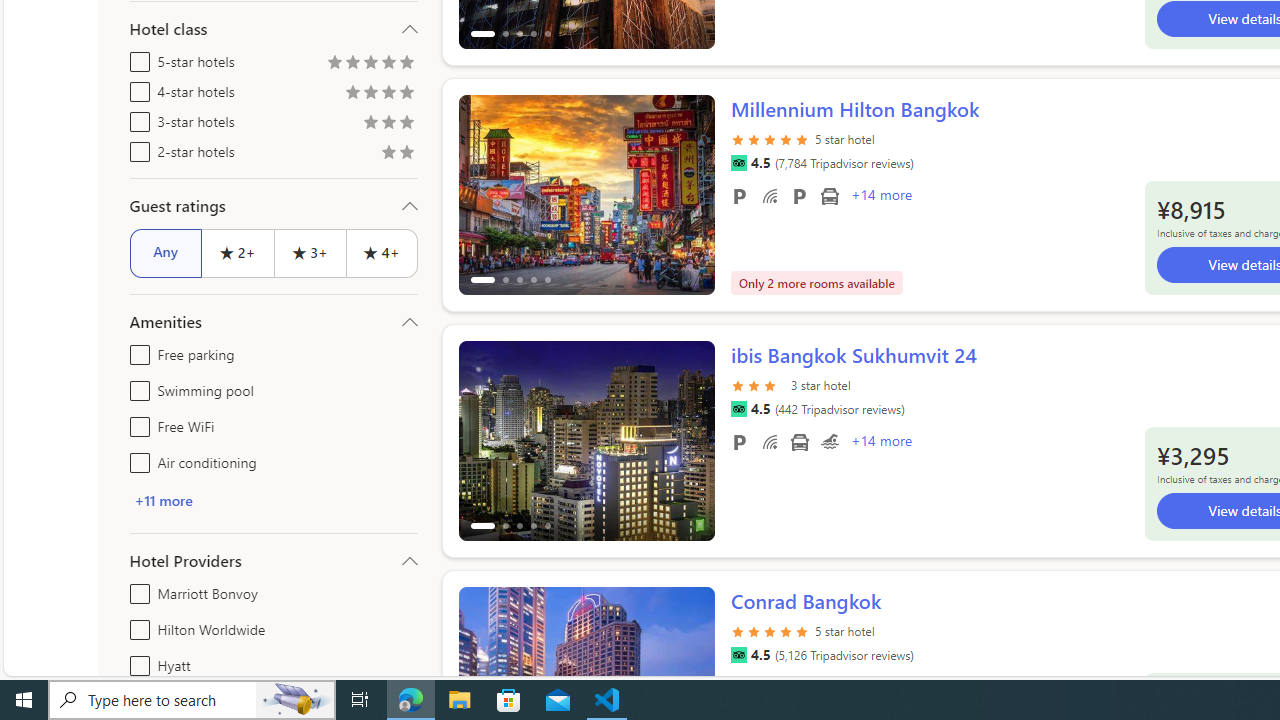 Image resolution: width=1280 pixels, height=720 pixels. Describe the element at coordinates (136, 148) in the screenshot. I see `2-star hotels` at that location.